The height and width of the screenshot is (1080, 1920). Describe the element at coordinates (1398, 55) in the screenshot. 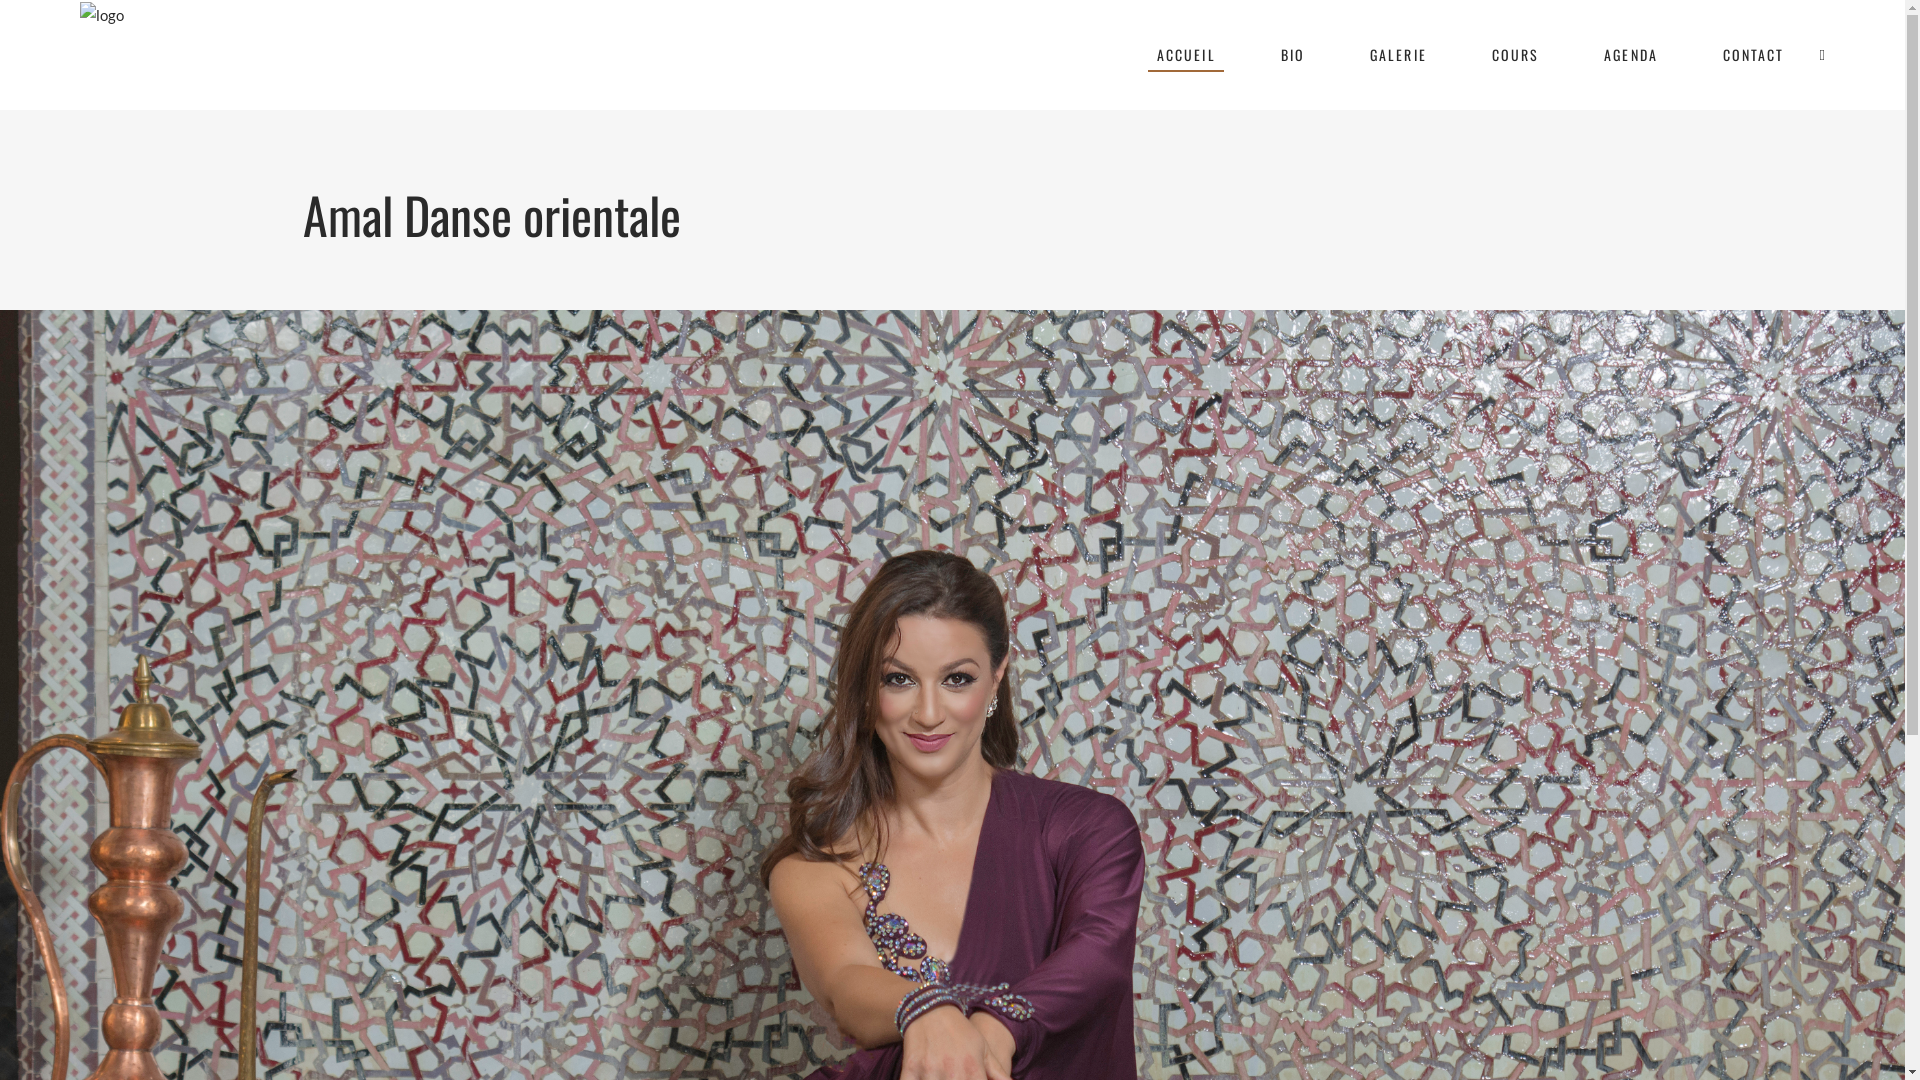

I see `GALERIE` at that location.